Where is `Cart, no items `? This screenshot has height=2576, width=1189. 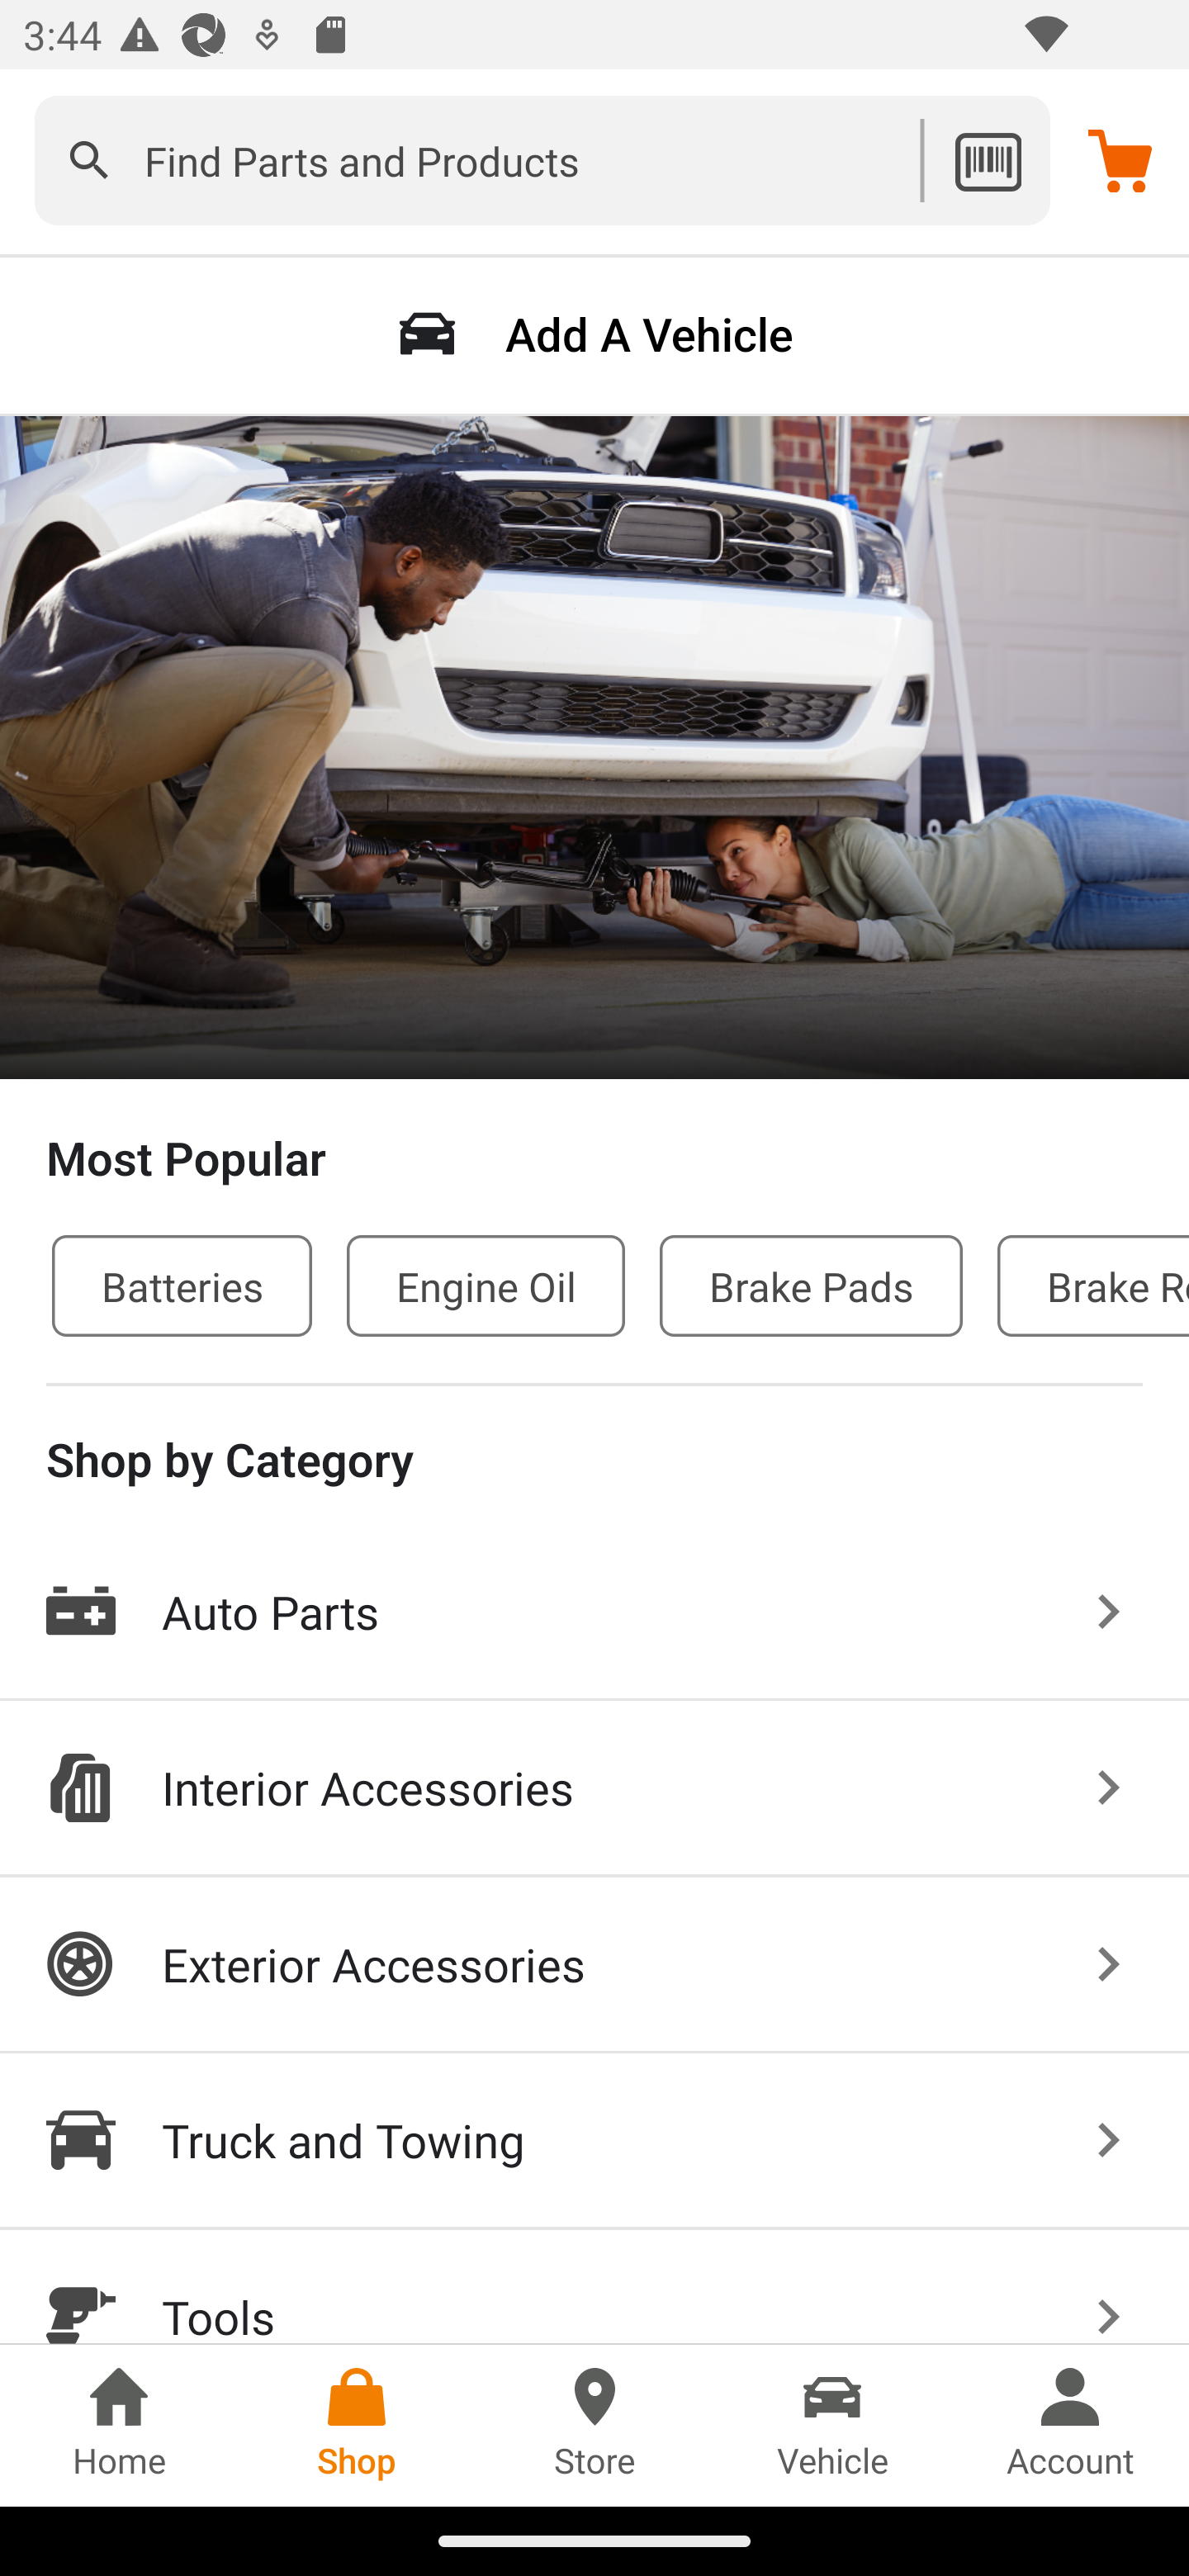
Cart, no items  is located at coordinates (1120, 159).